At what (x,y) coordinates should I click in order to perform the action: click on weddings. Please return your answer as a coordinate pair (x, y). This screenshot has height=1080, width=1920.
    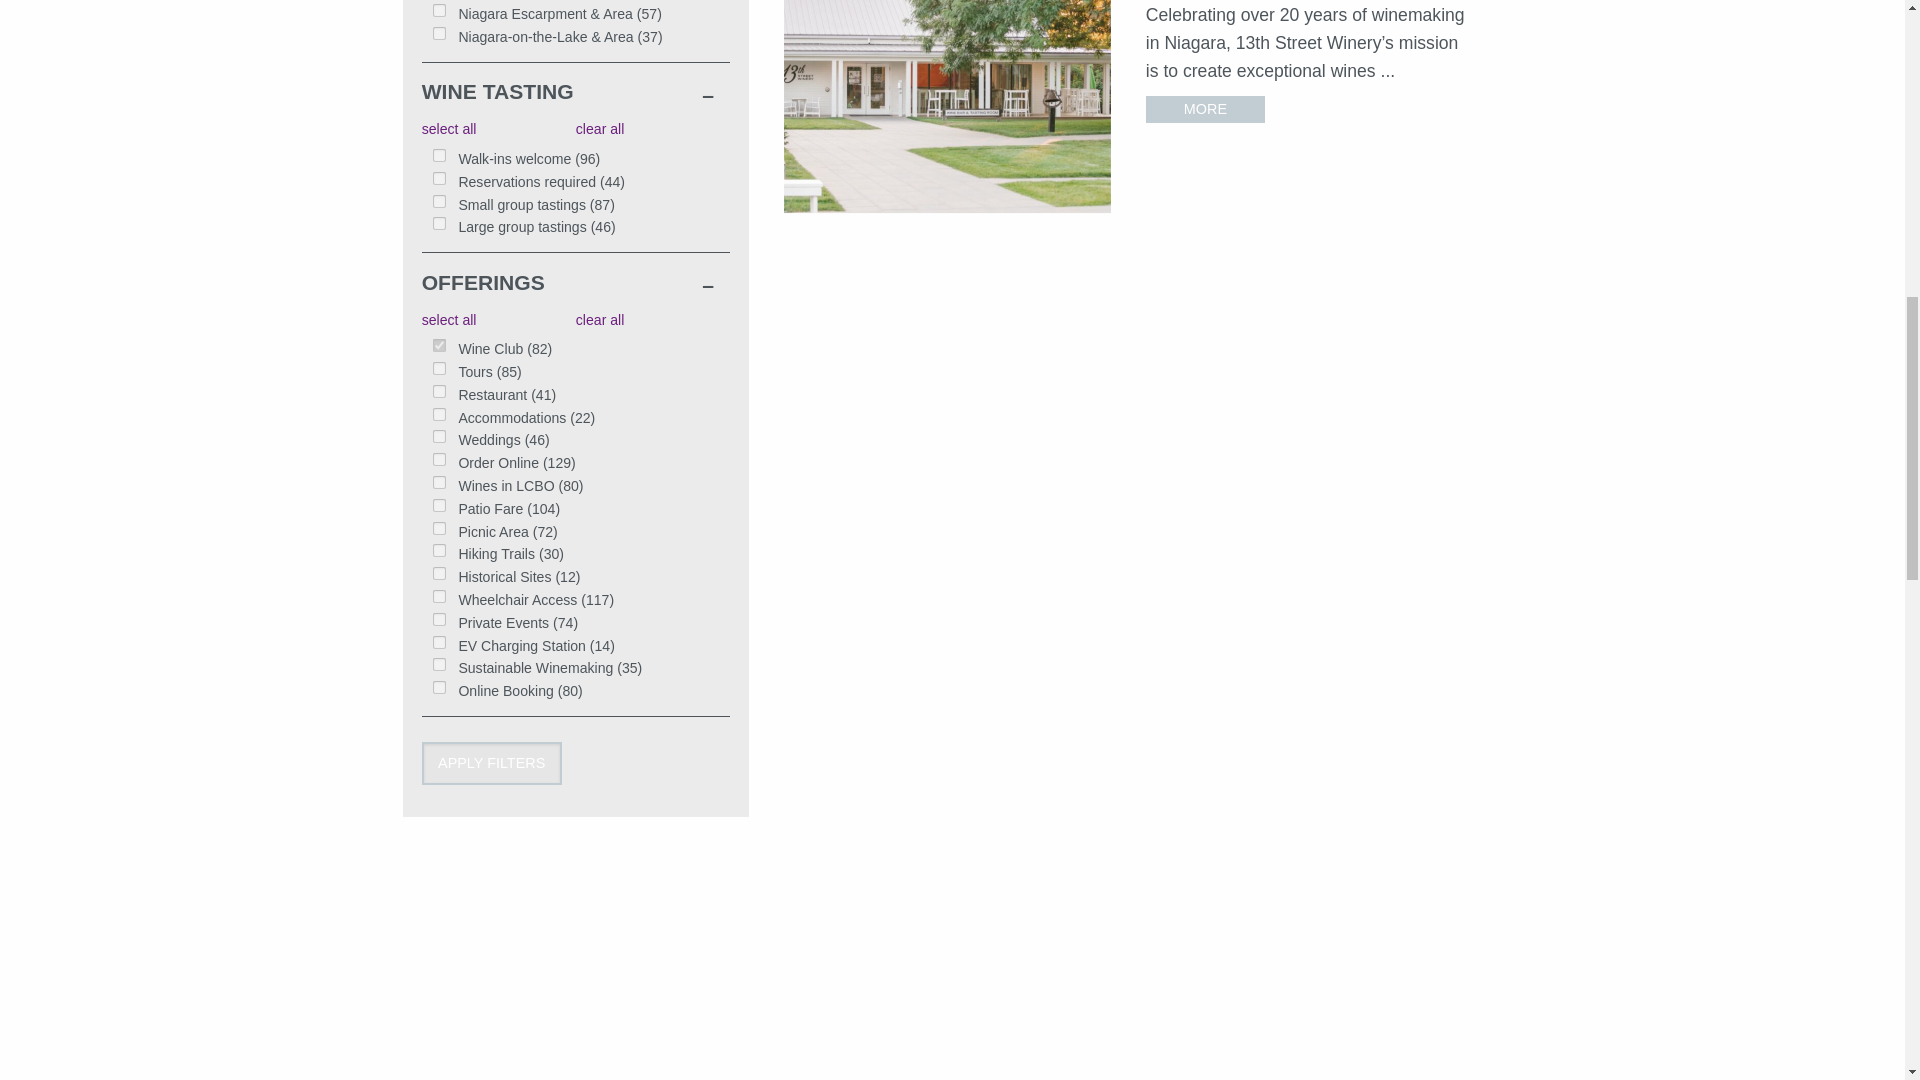
    Looking at the image, I should click on (439, 436).